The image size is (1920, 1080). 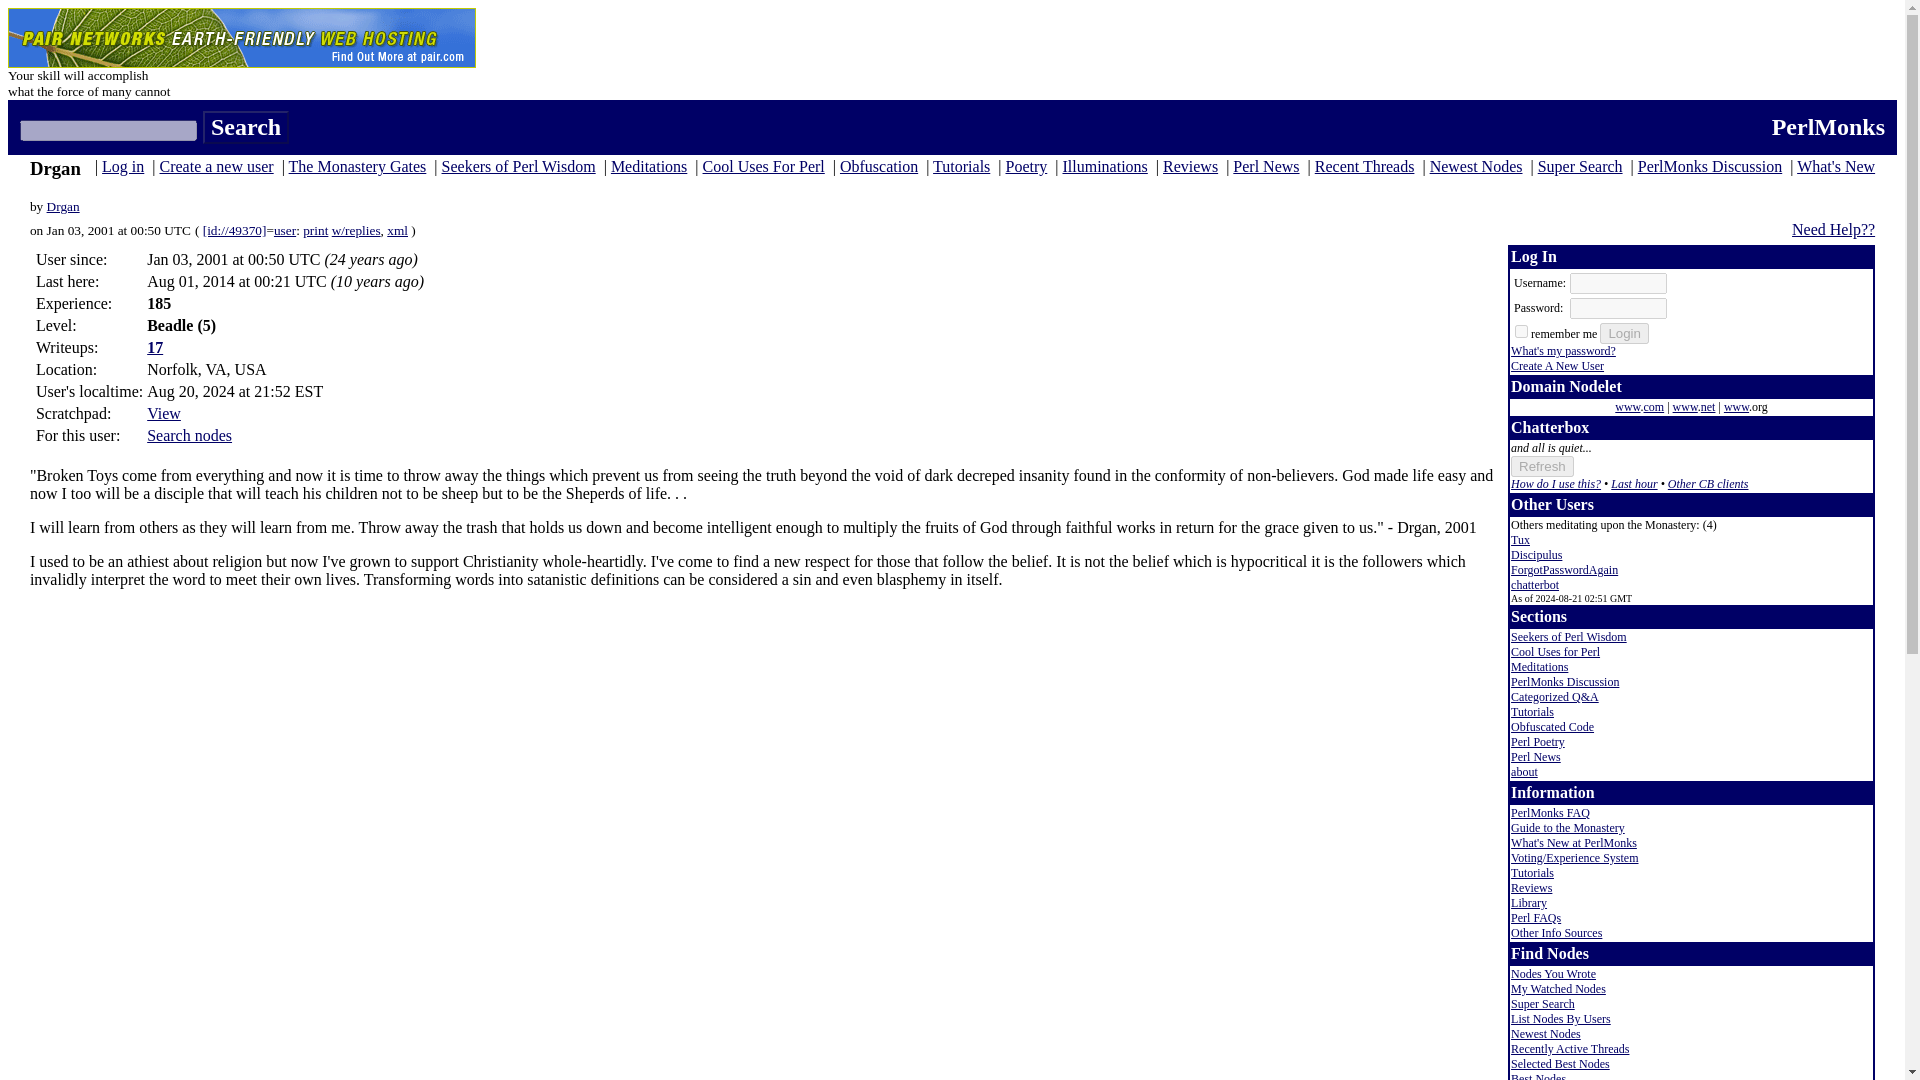 I want to click on xml, so click(x=397, y=230).